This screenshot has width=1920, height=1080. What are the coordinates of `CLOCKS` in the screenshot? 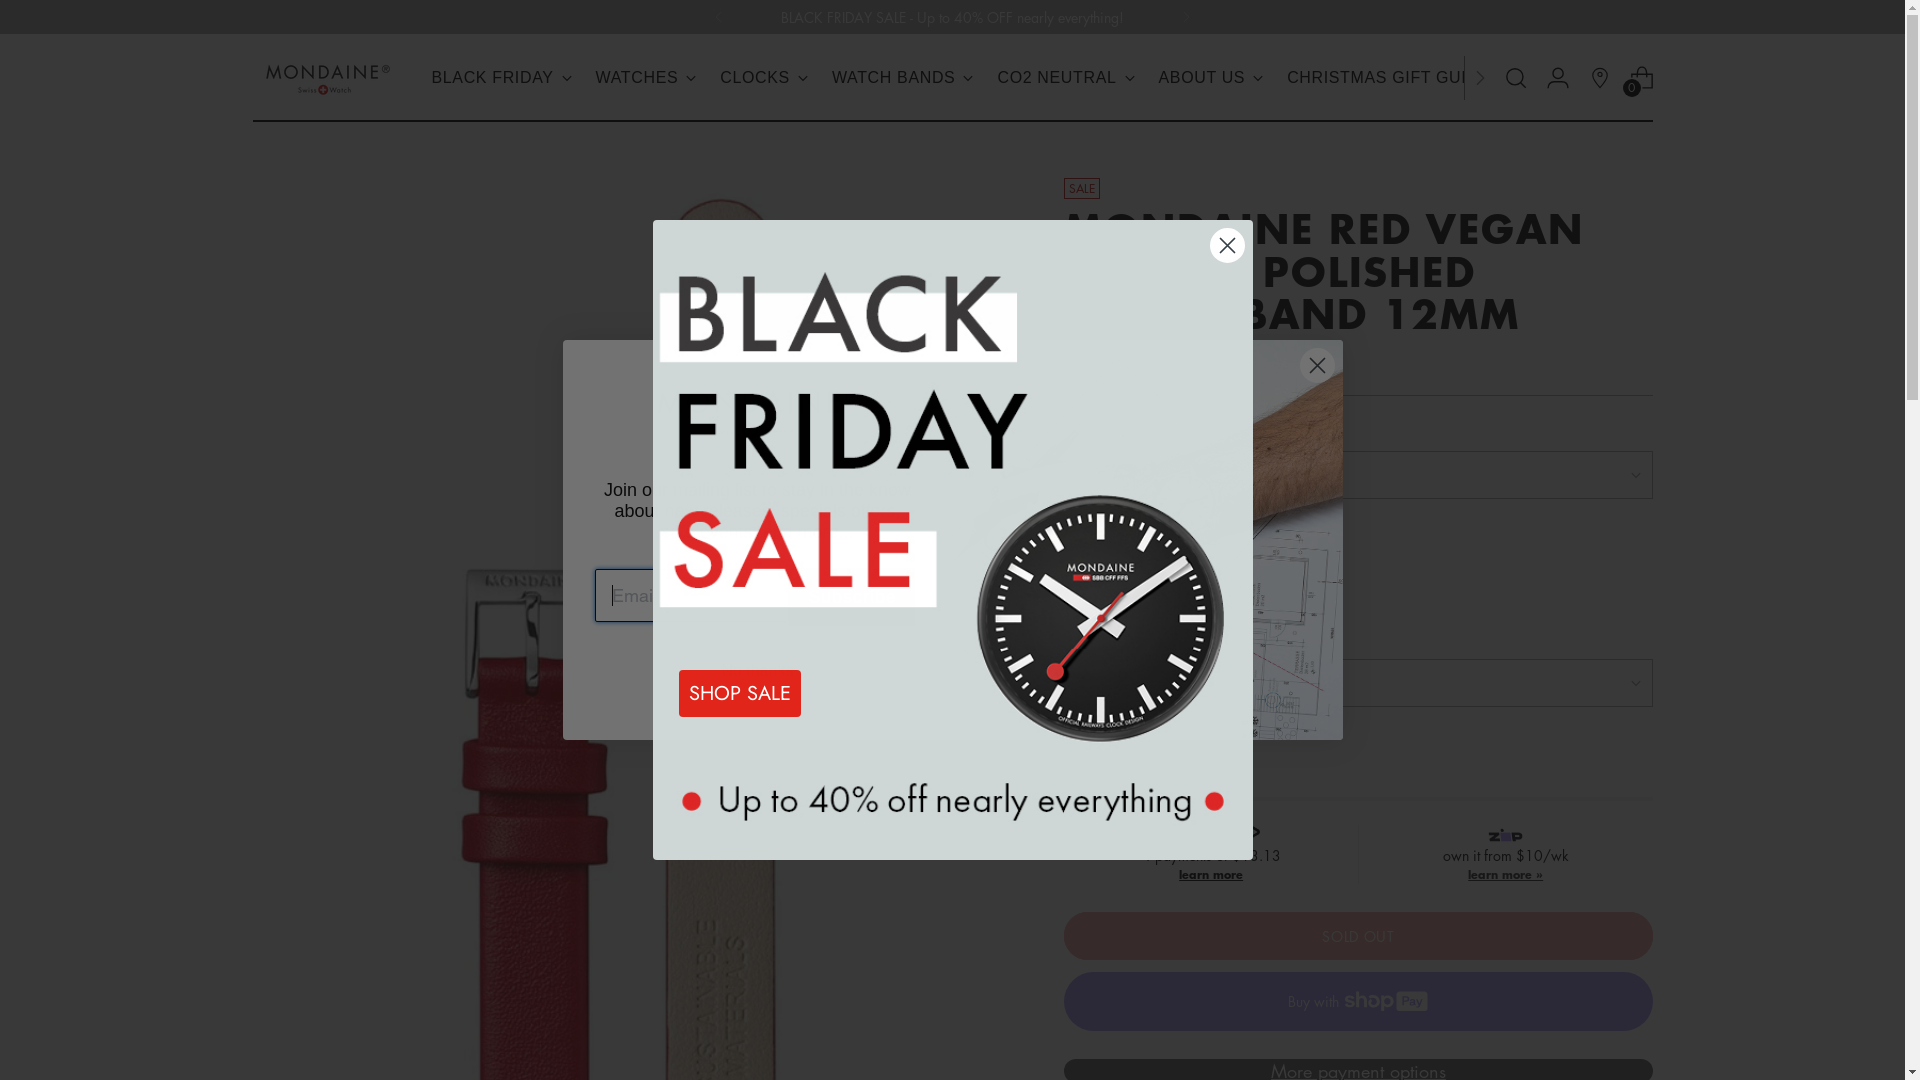 It's located at (764, 78).